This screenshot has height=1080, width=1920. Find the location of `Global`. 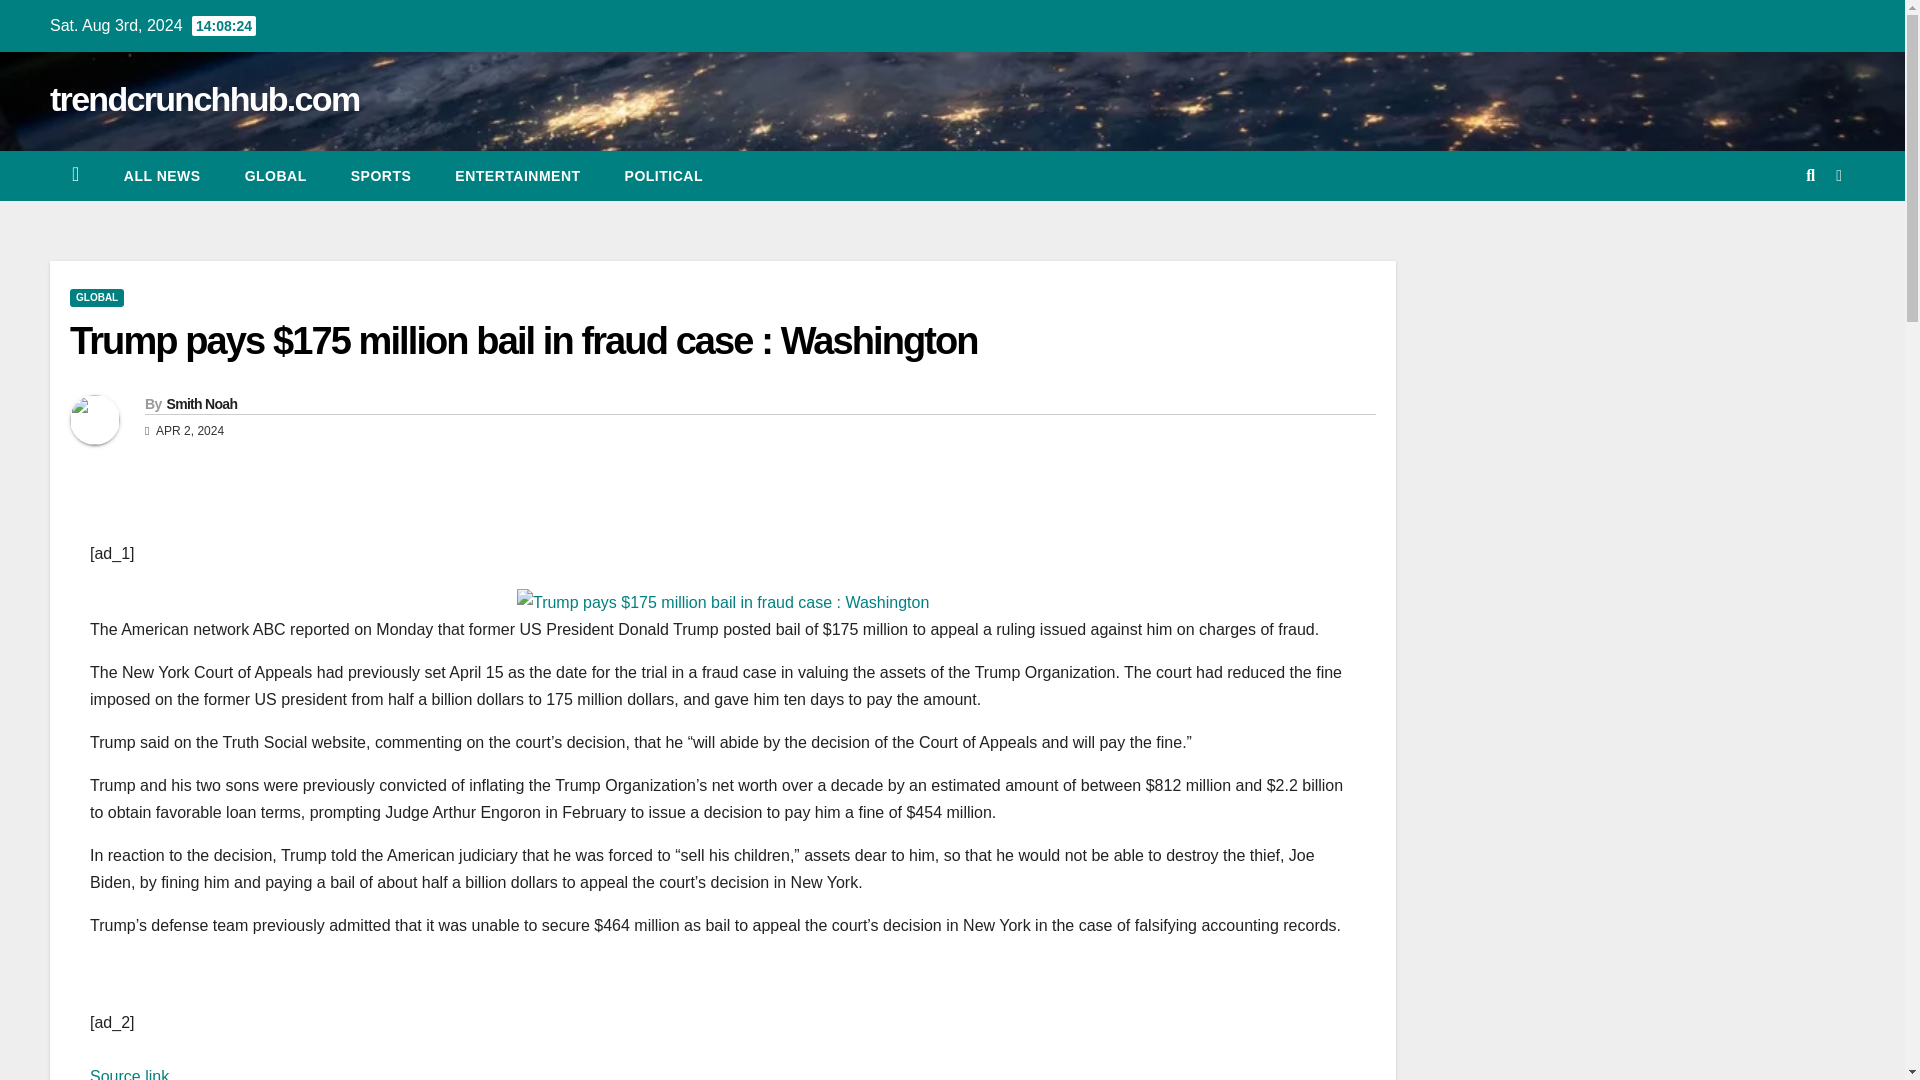

Global is located at coordinates (275, 176).